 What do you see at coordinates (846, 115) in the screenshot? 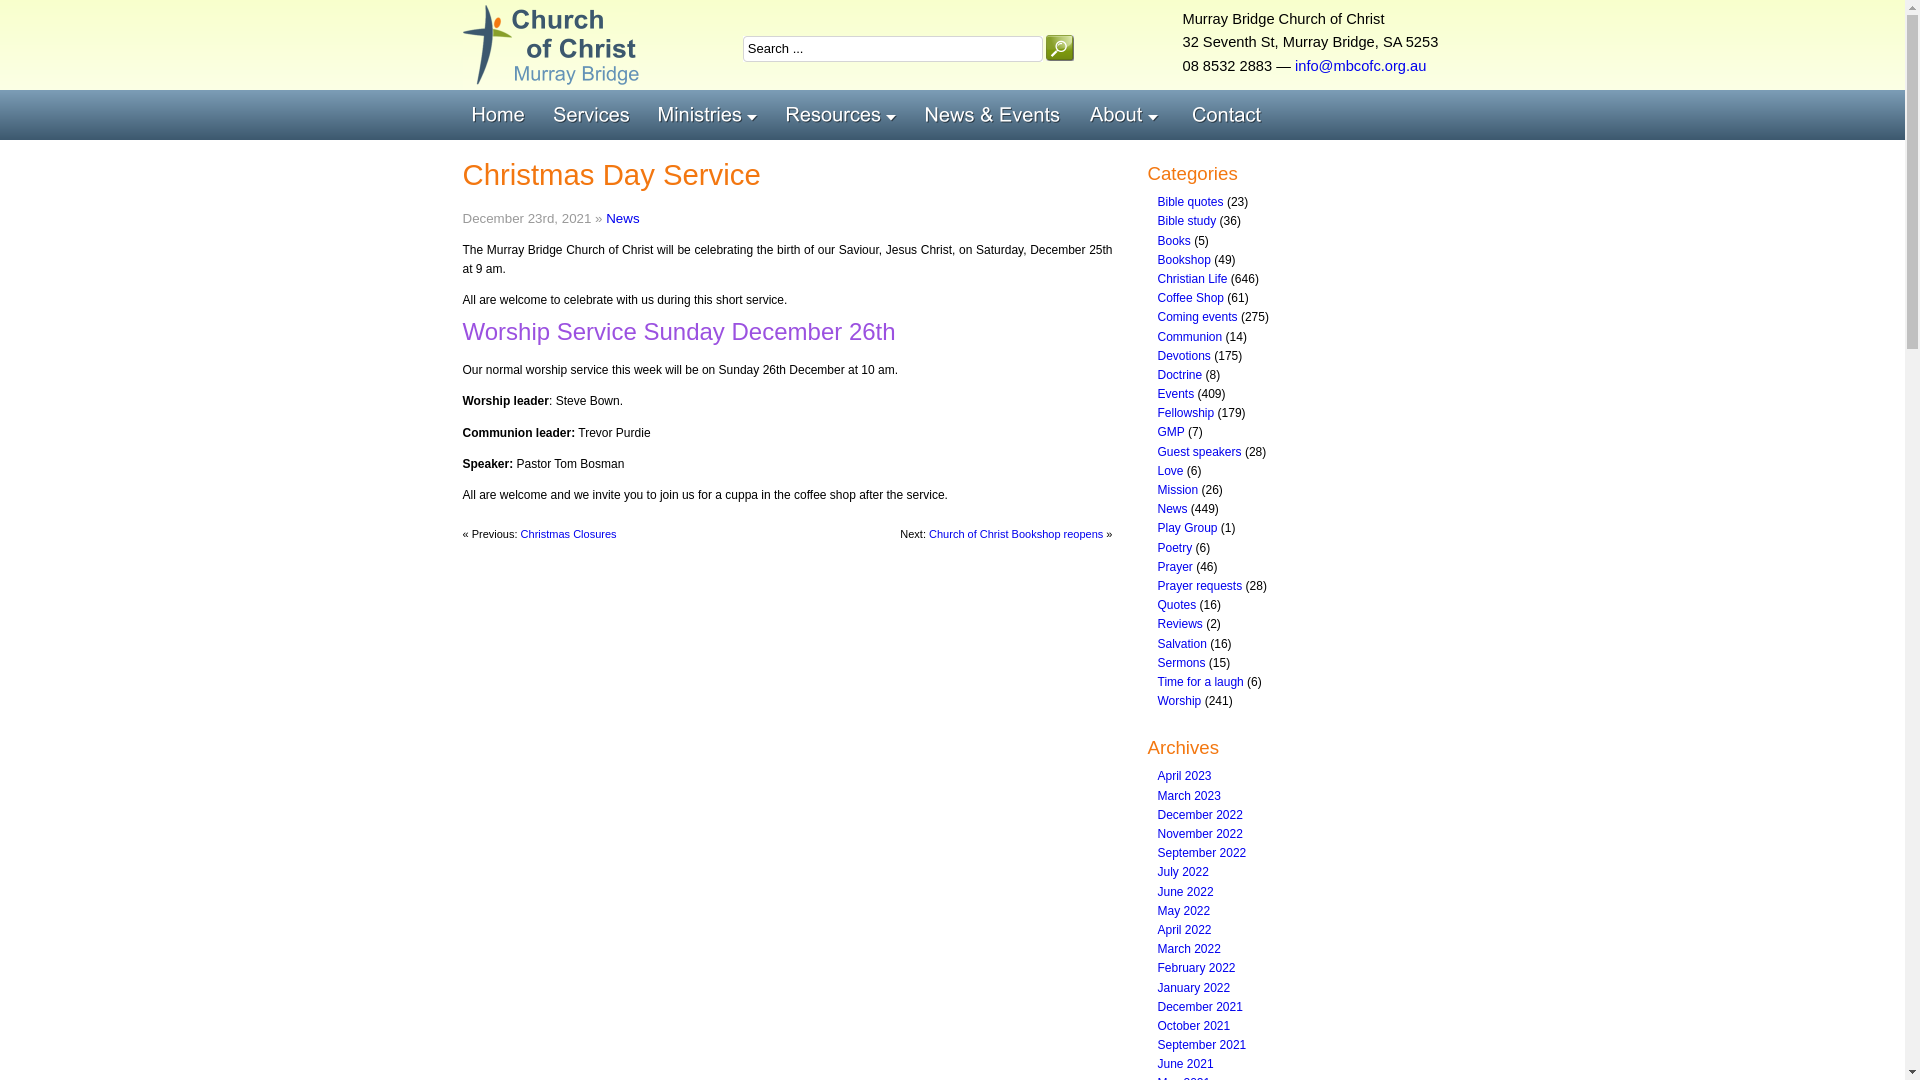
I see `Resources & Links` at bounding box center [846, 115].